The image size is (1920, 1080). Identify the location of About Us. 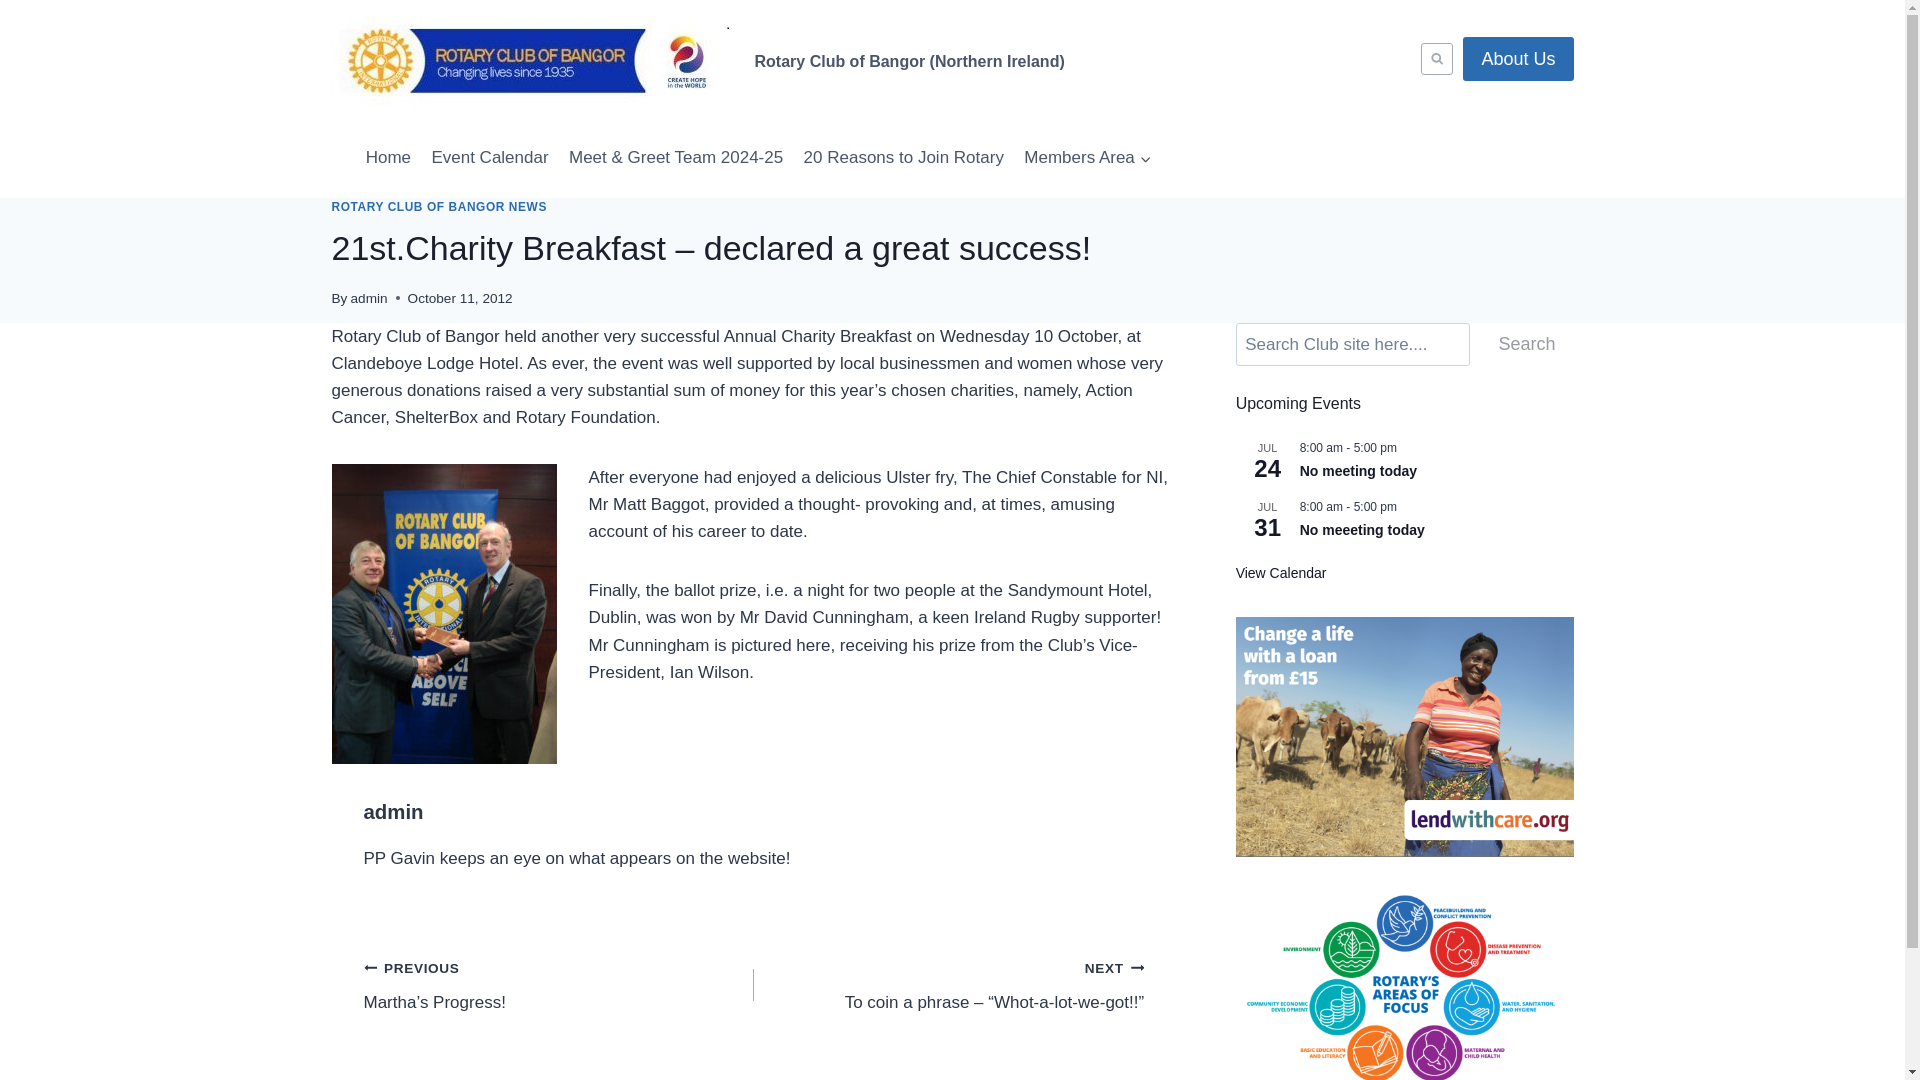
(1518, 58).